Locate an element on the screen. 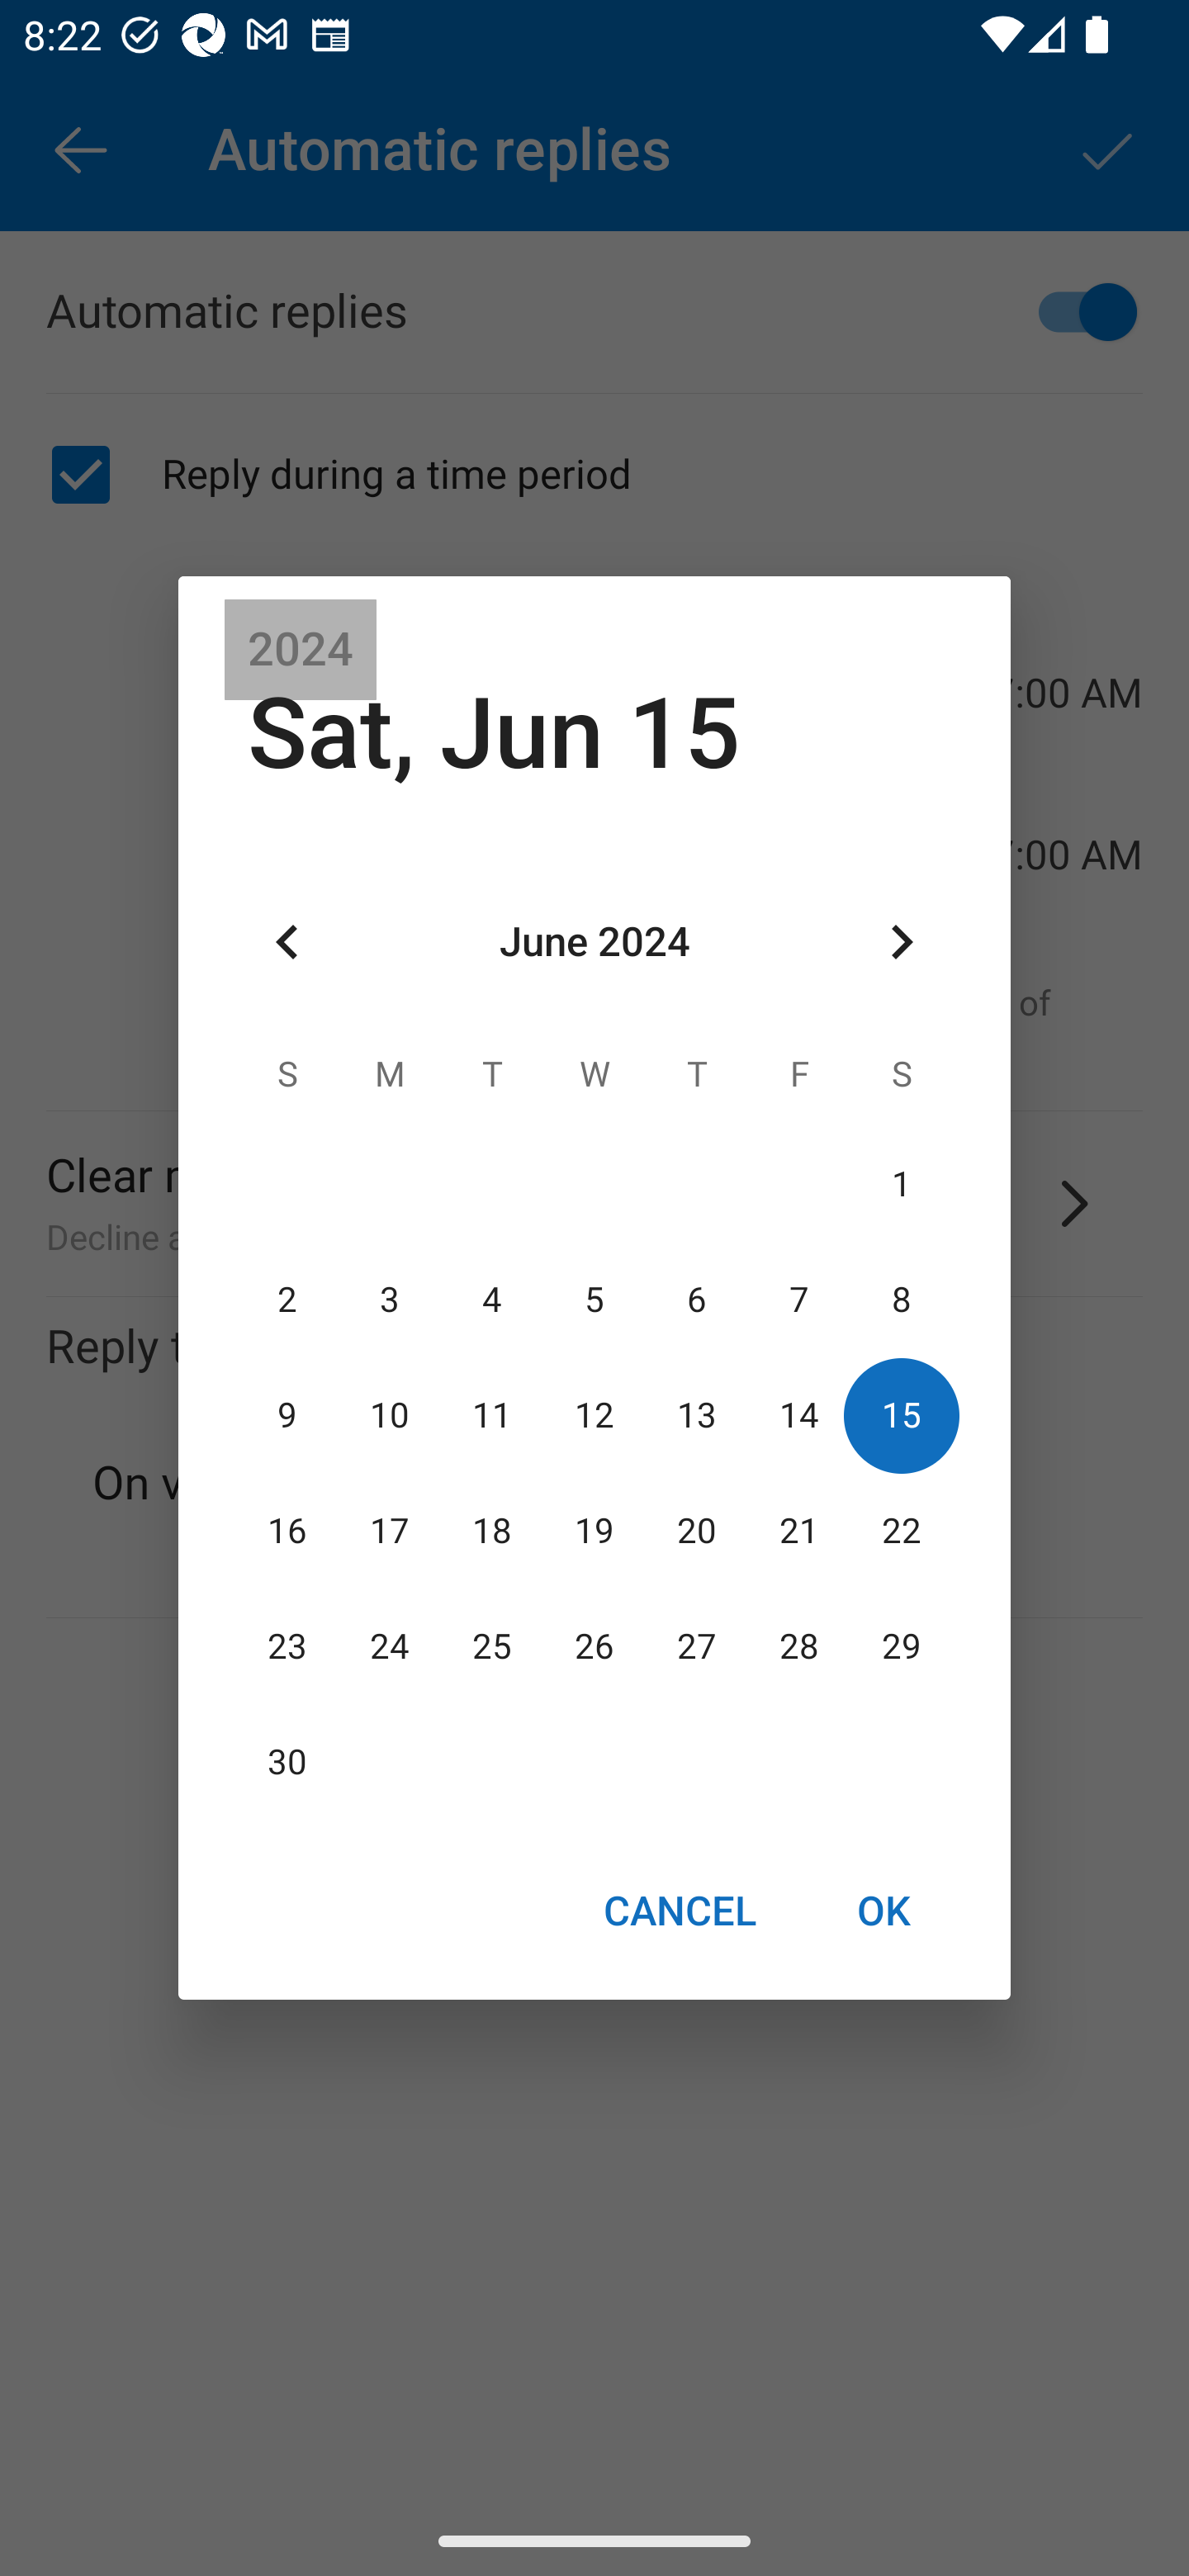 Image resolution: width=1189 pixels, height=2576 pixels. Sat, Jun 15 is located at coordinates (494, 733).